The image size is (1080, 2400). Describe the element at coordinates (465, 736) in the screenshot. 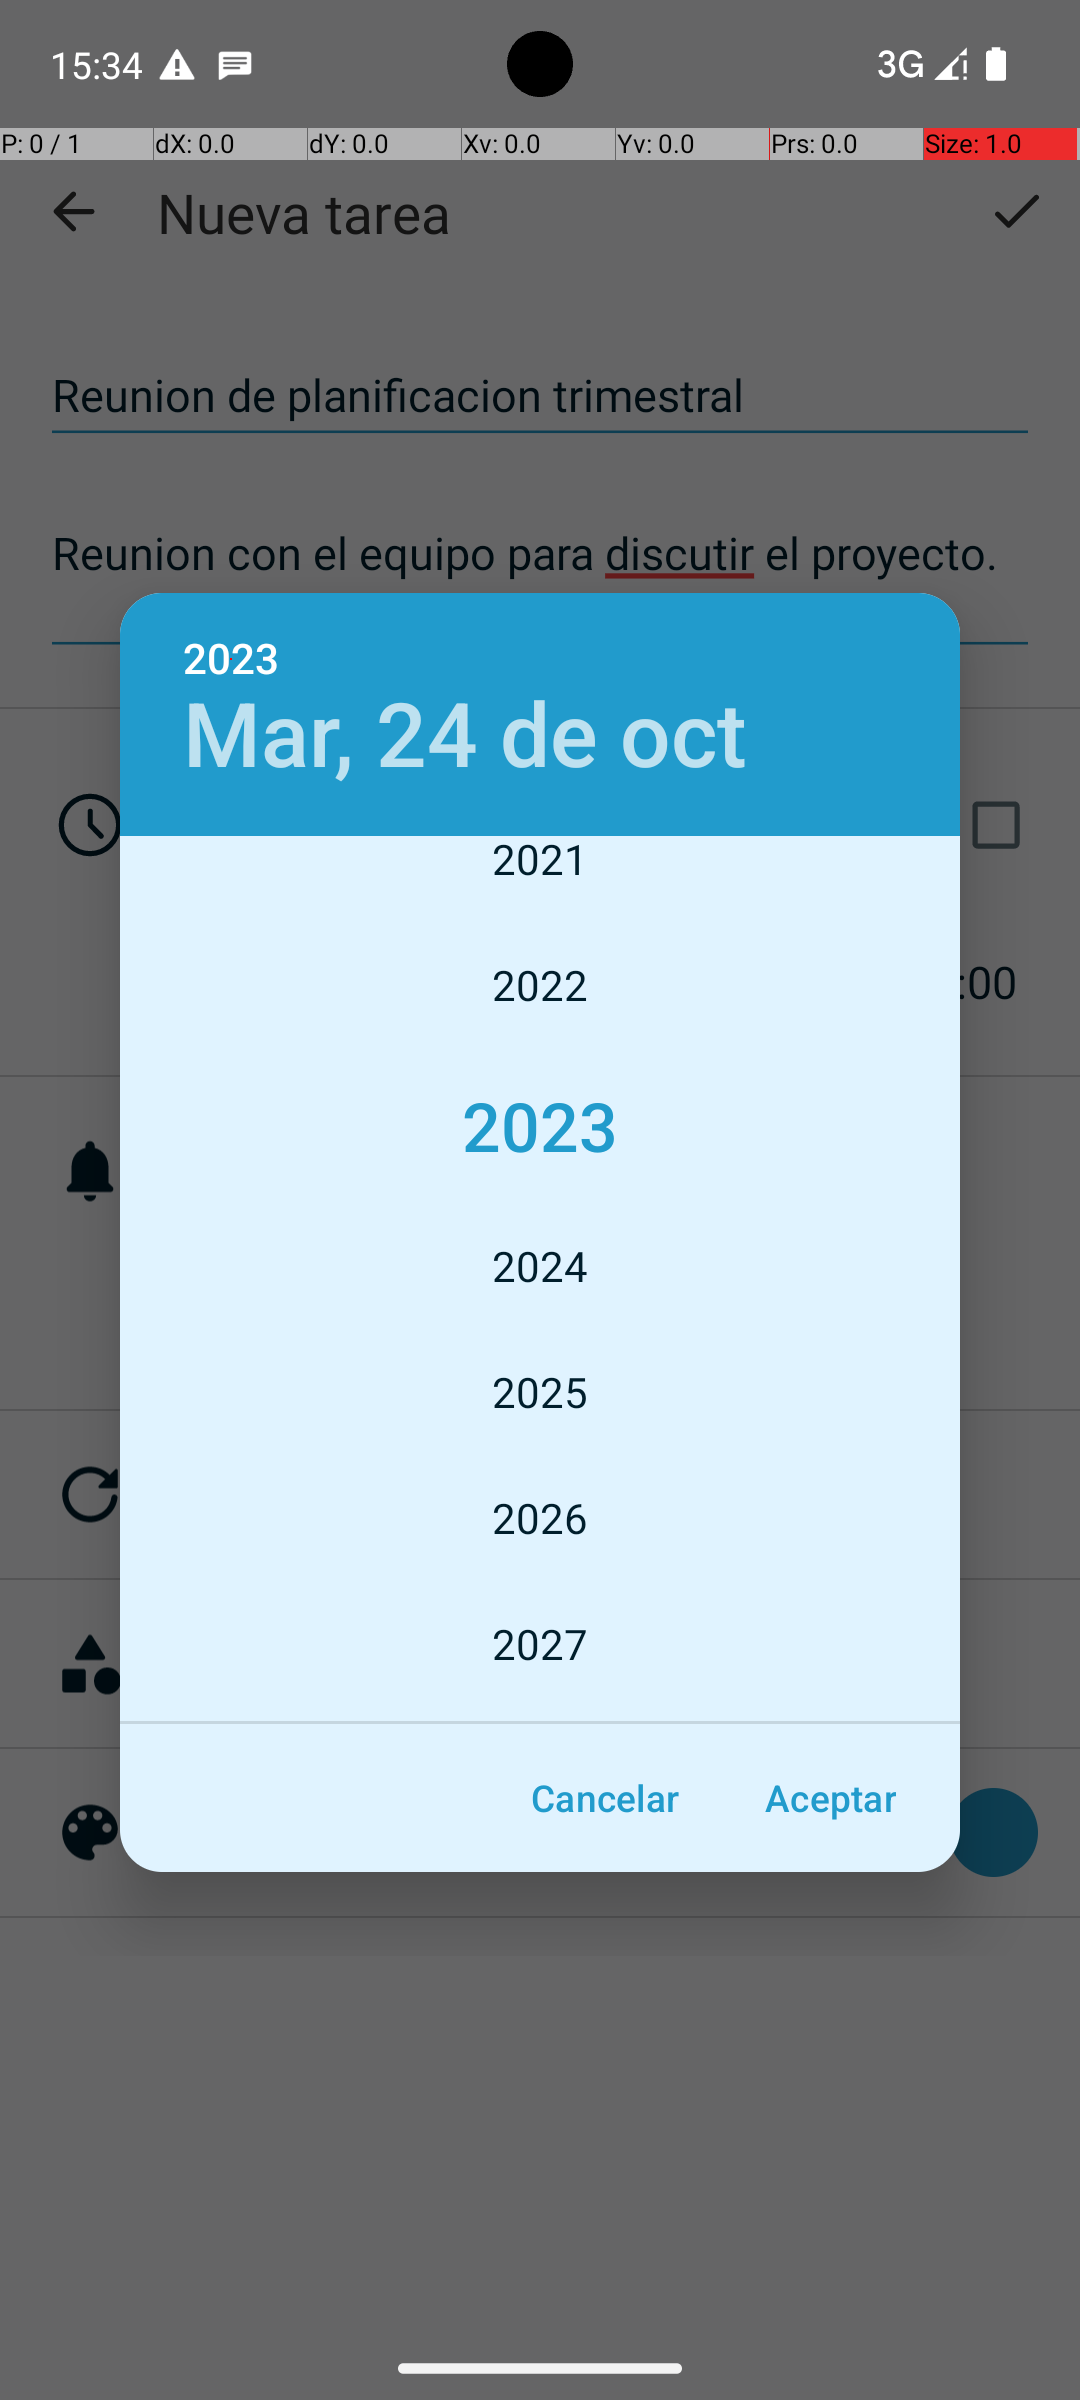

I see `Mar, 24 de oct` at that location.